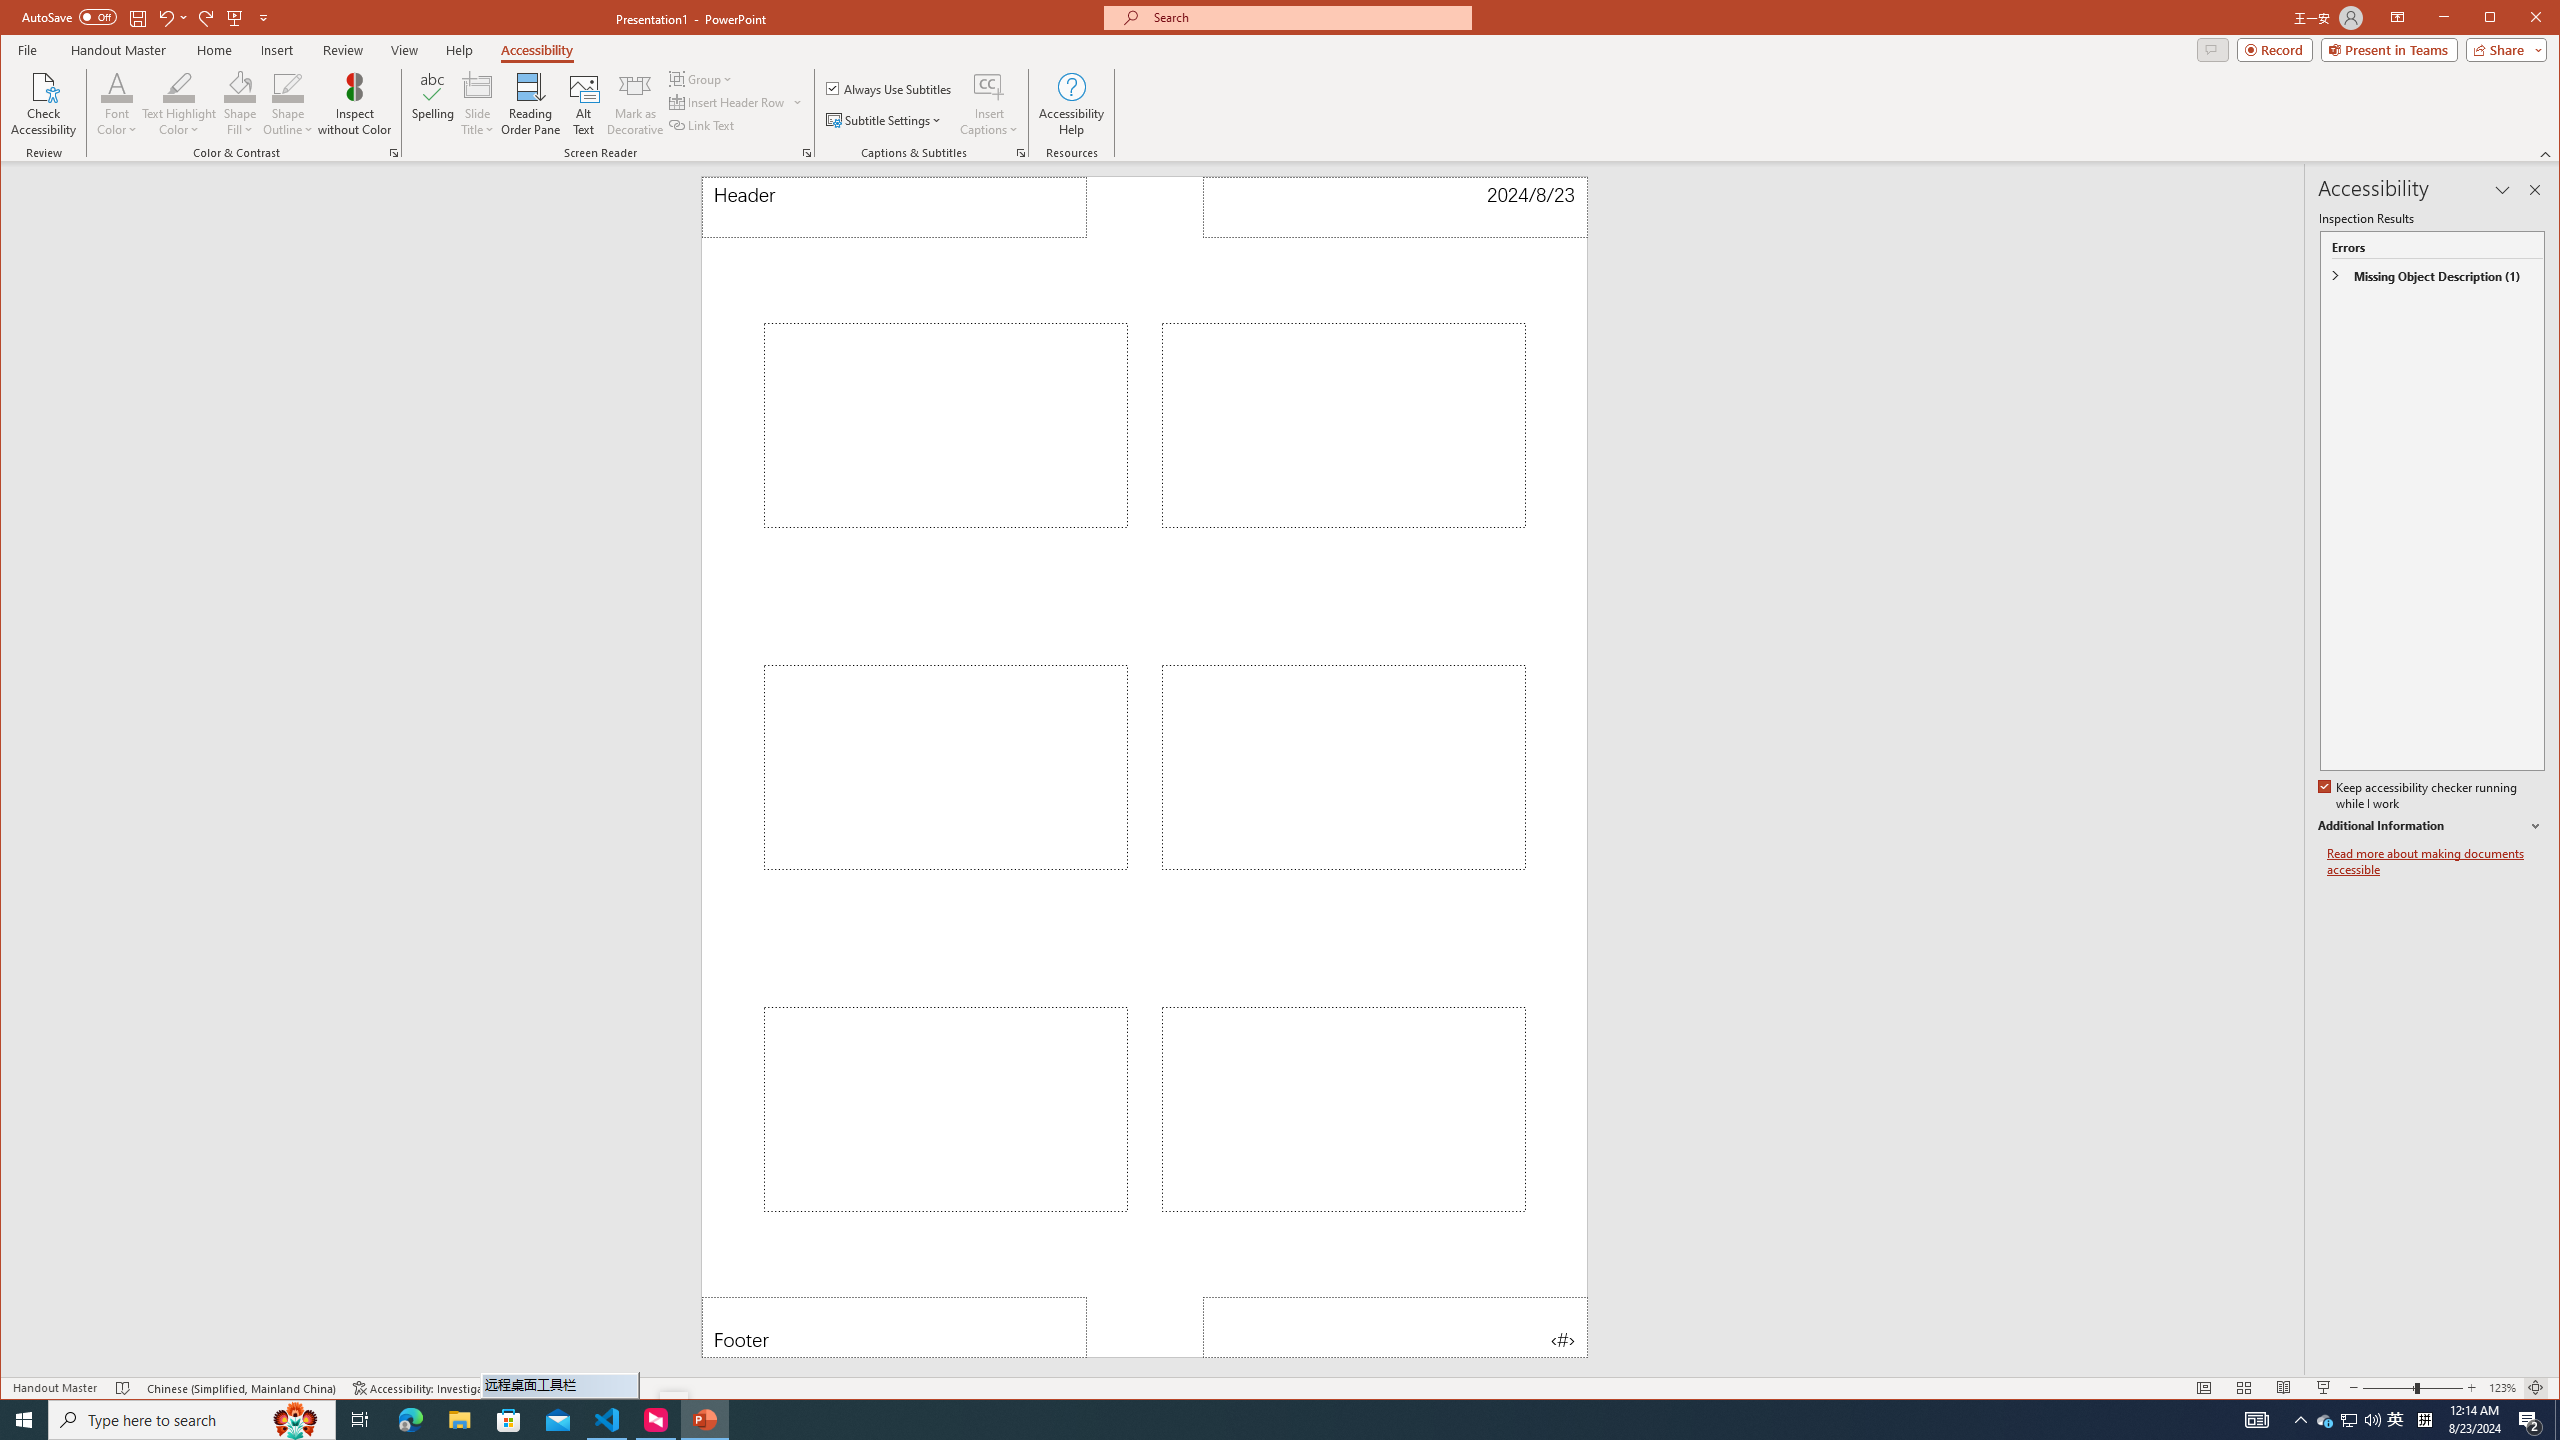  What do you see at coordinates (118, 50) in the screenshot?
I see `Handout Master` at bounding box center [118, 50].